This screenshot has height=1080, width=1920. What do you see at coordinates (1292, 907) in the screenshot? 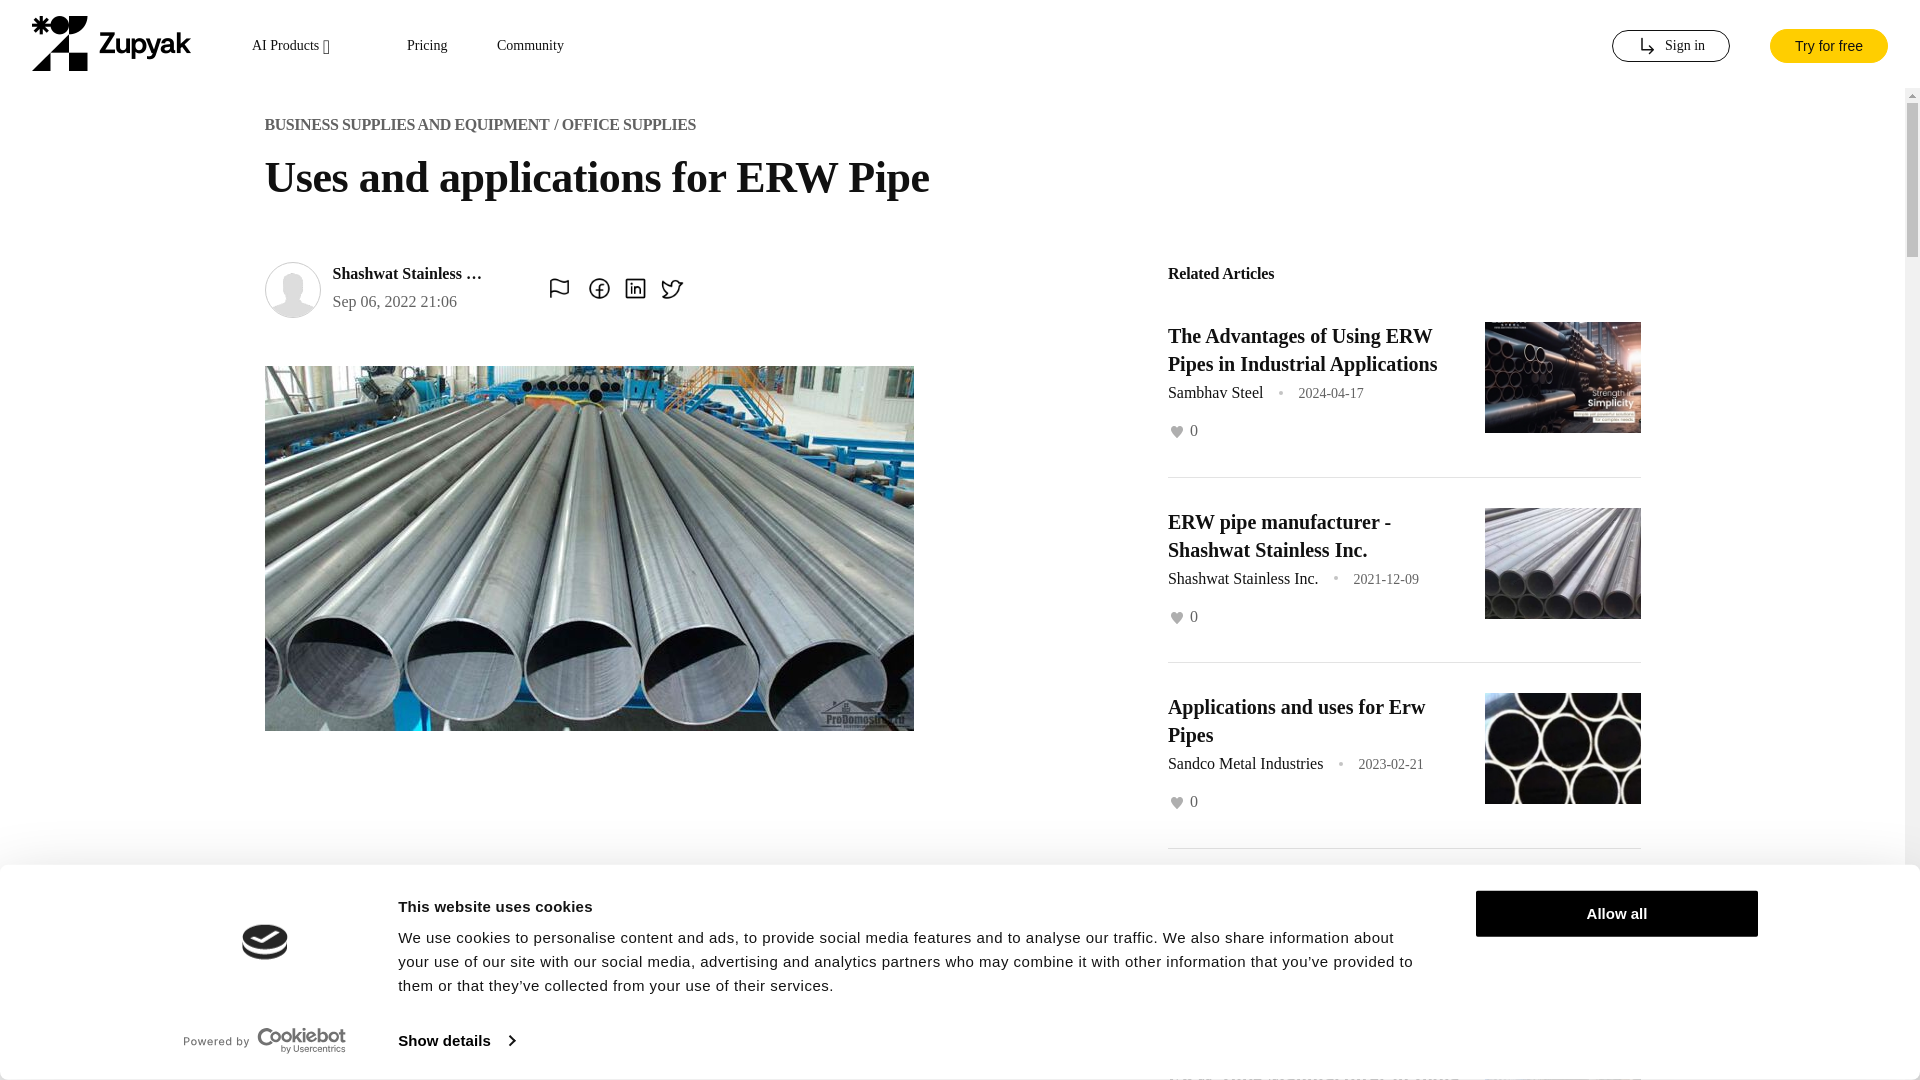
I see `Most Trustworthy ERW Pipe Manufacturer ` at bounding box center [1292, 907].